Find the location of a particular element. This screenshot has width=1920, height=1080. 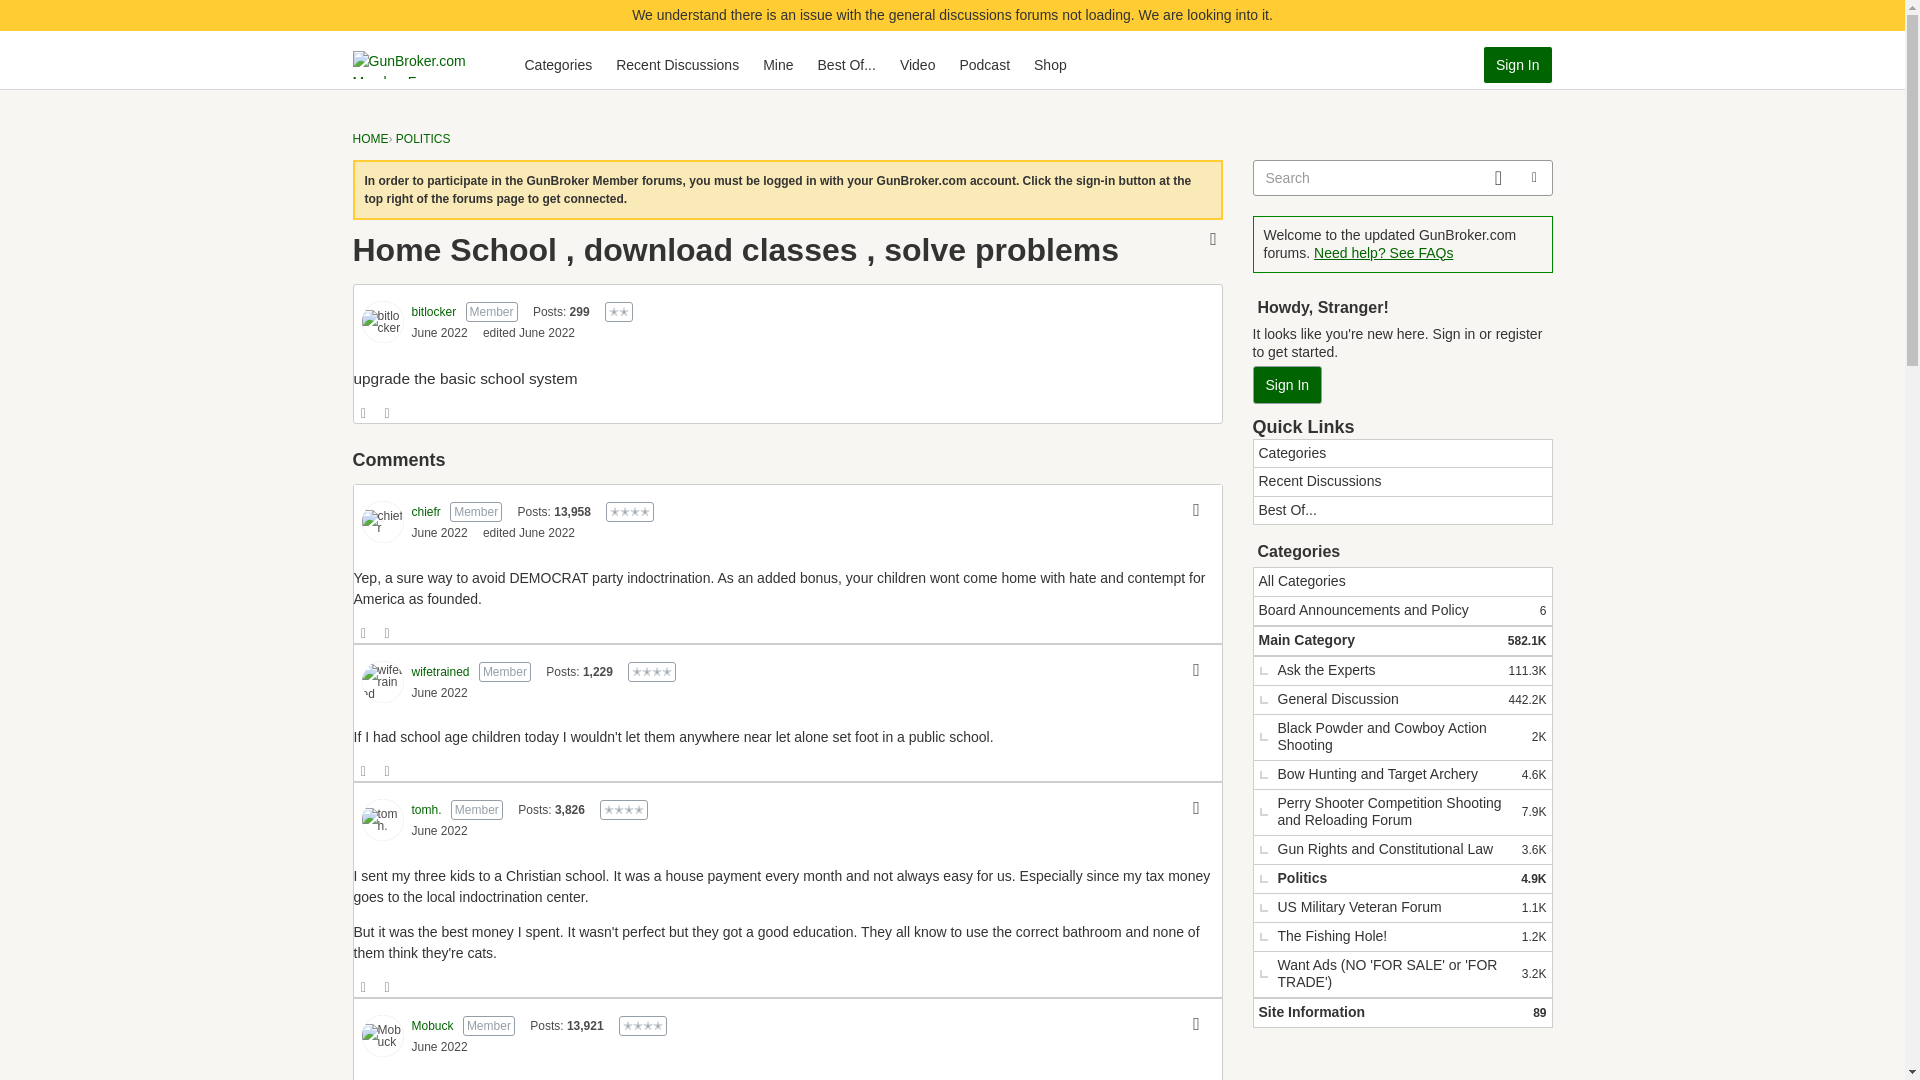

Edited June 14, 2022 6:43PM by mark christian. is located at coordinates (528, 333).